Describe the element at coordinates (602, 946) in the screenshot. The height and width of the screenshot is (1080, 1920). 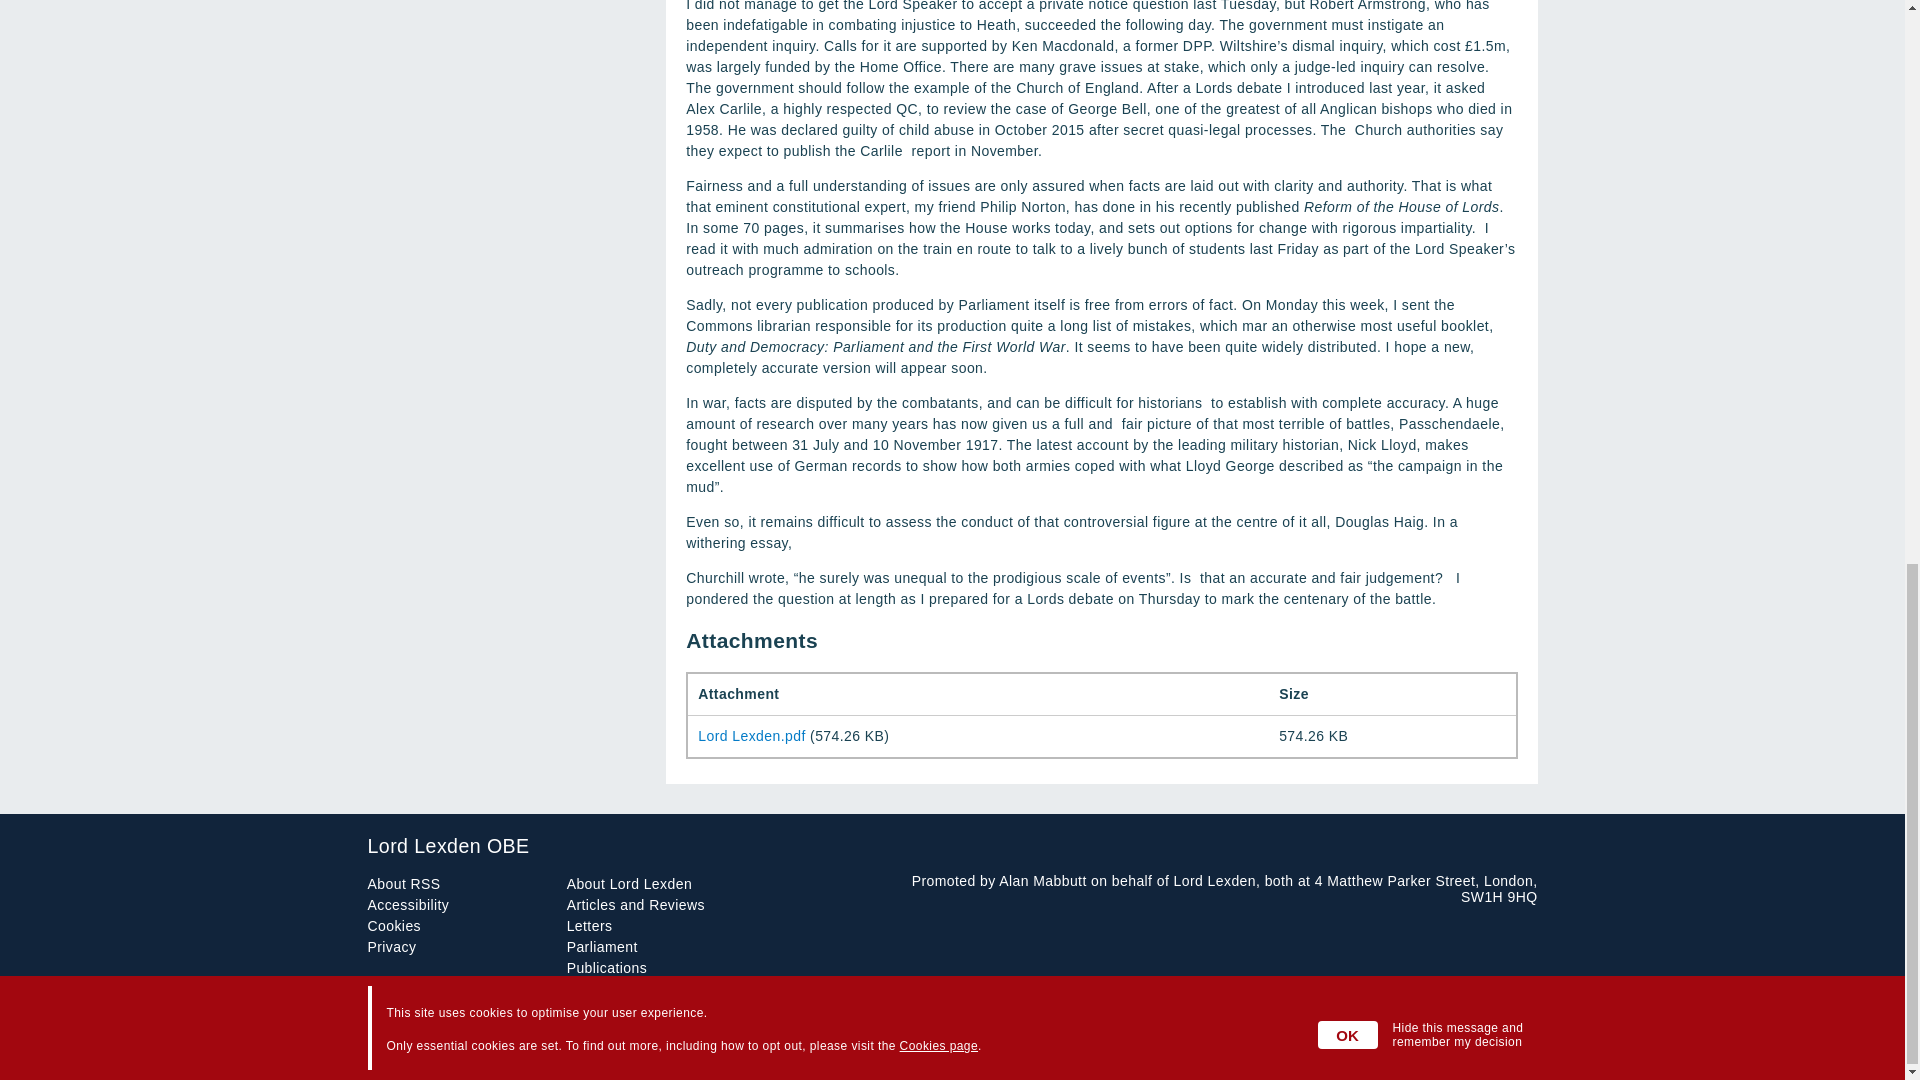
I see `Parliament` at that location.